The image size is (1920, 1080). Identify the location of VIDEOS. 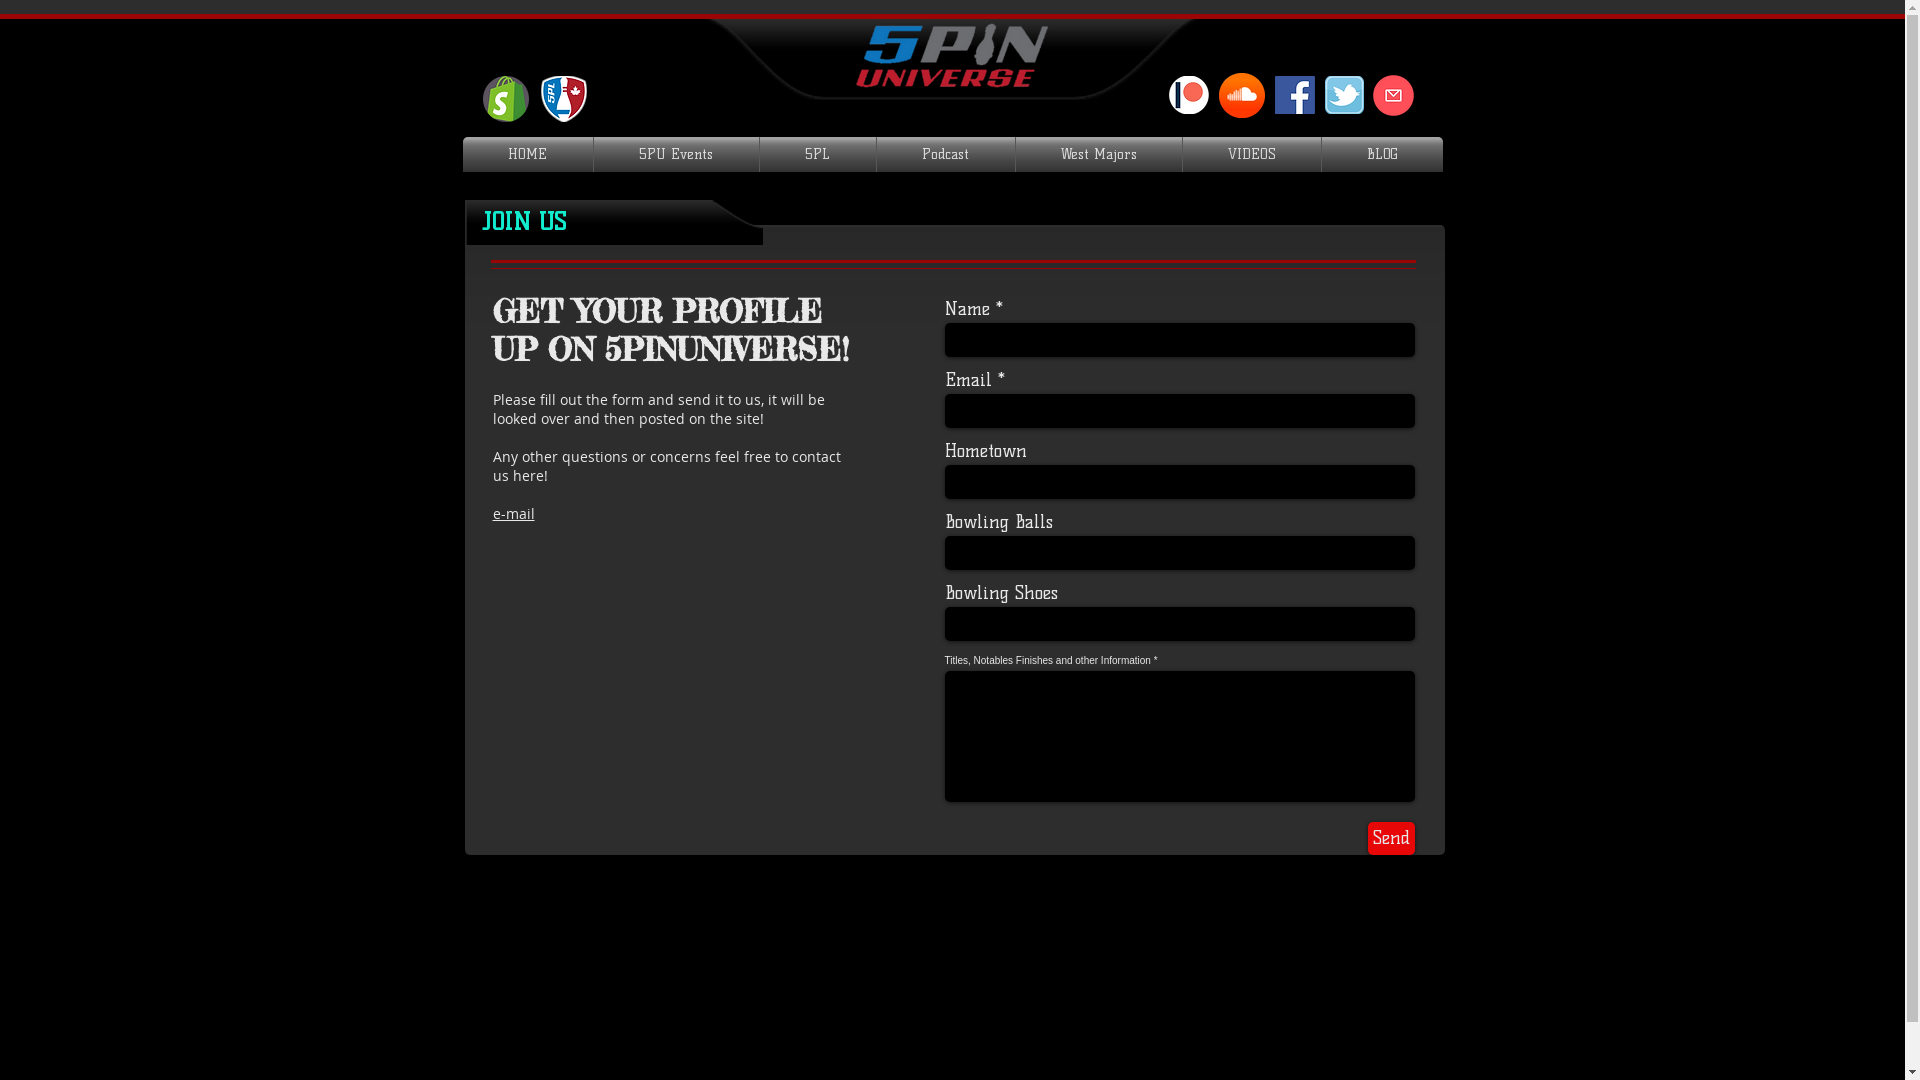
(1251, 154).